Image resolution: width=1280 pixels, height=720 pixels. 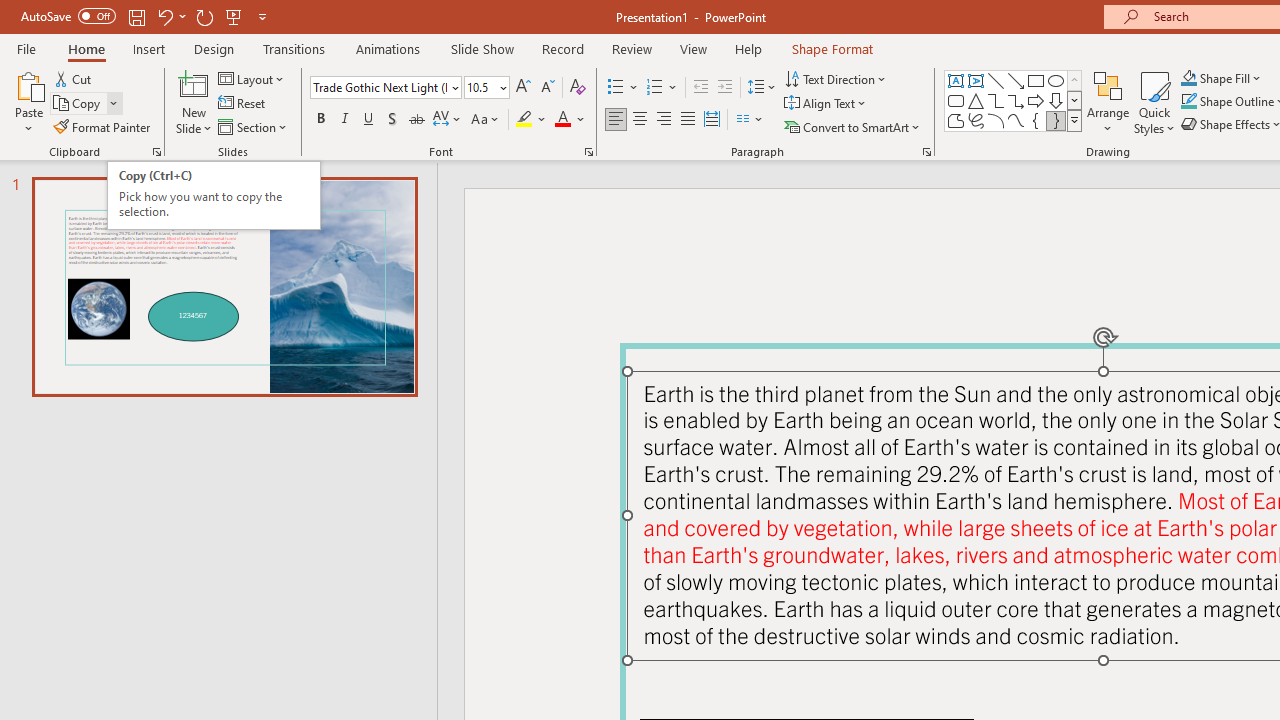 What do you see at coordinates (1188, 78) in the screenshot?
I see `Shape Fill Aqua, Accent 2` at bounding box center [1188, 78].